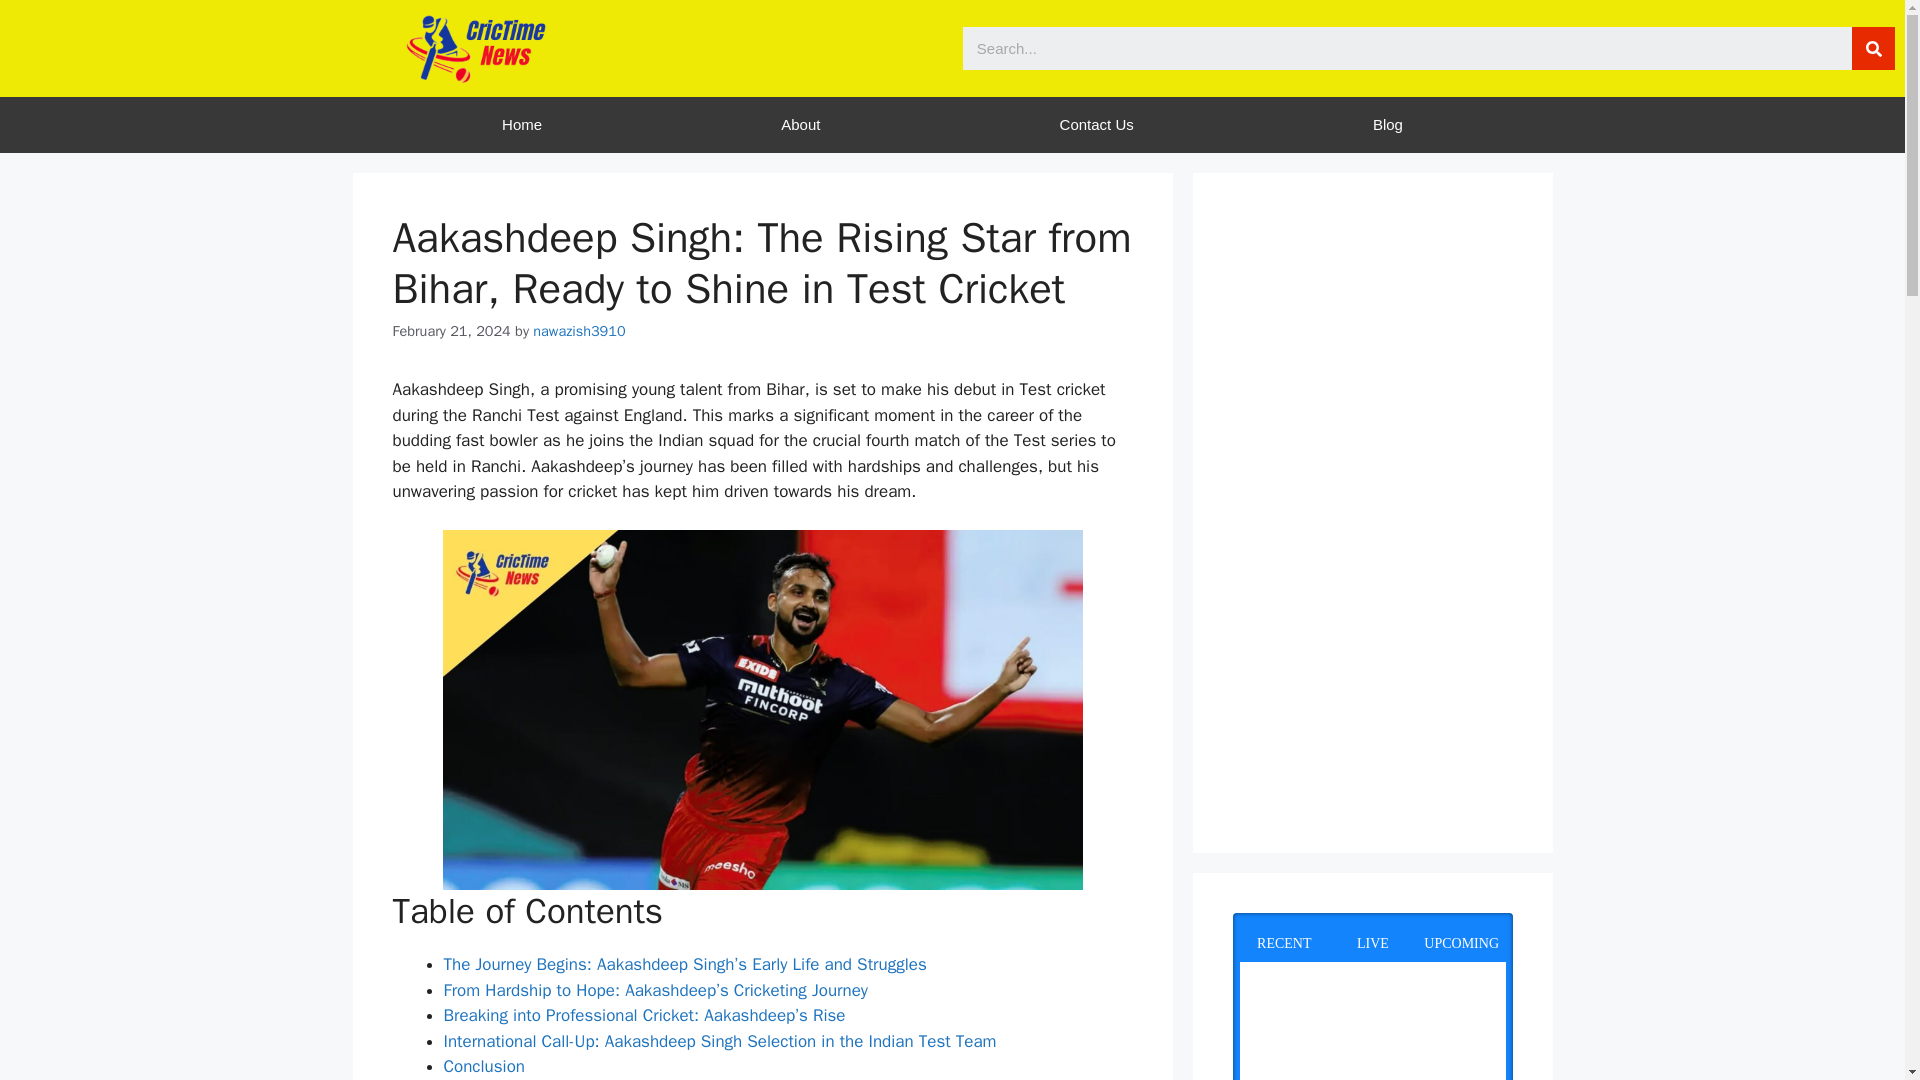 This screenshot has width=1920, height=1080. Describe the element at coordinates (801, 125) in the screenshot. I see `About` at that location.